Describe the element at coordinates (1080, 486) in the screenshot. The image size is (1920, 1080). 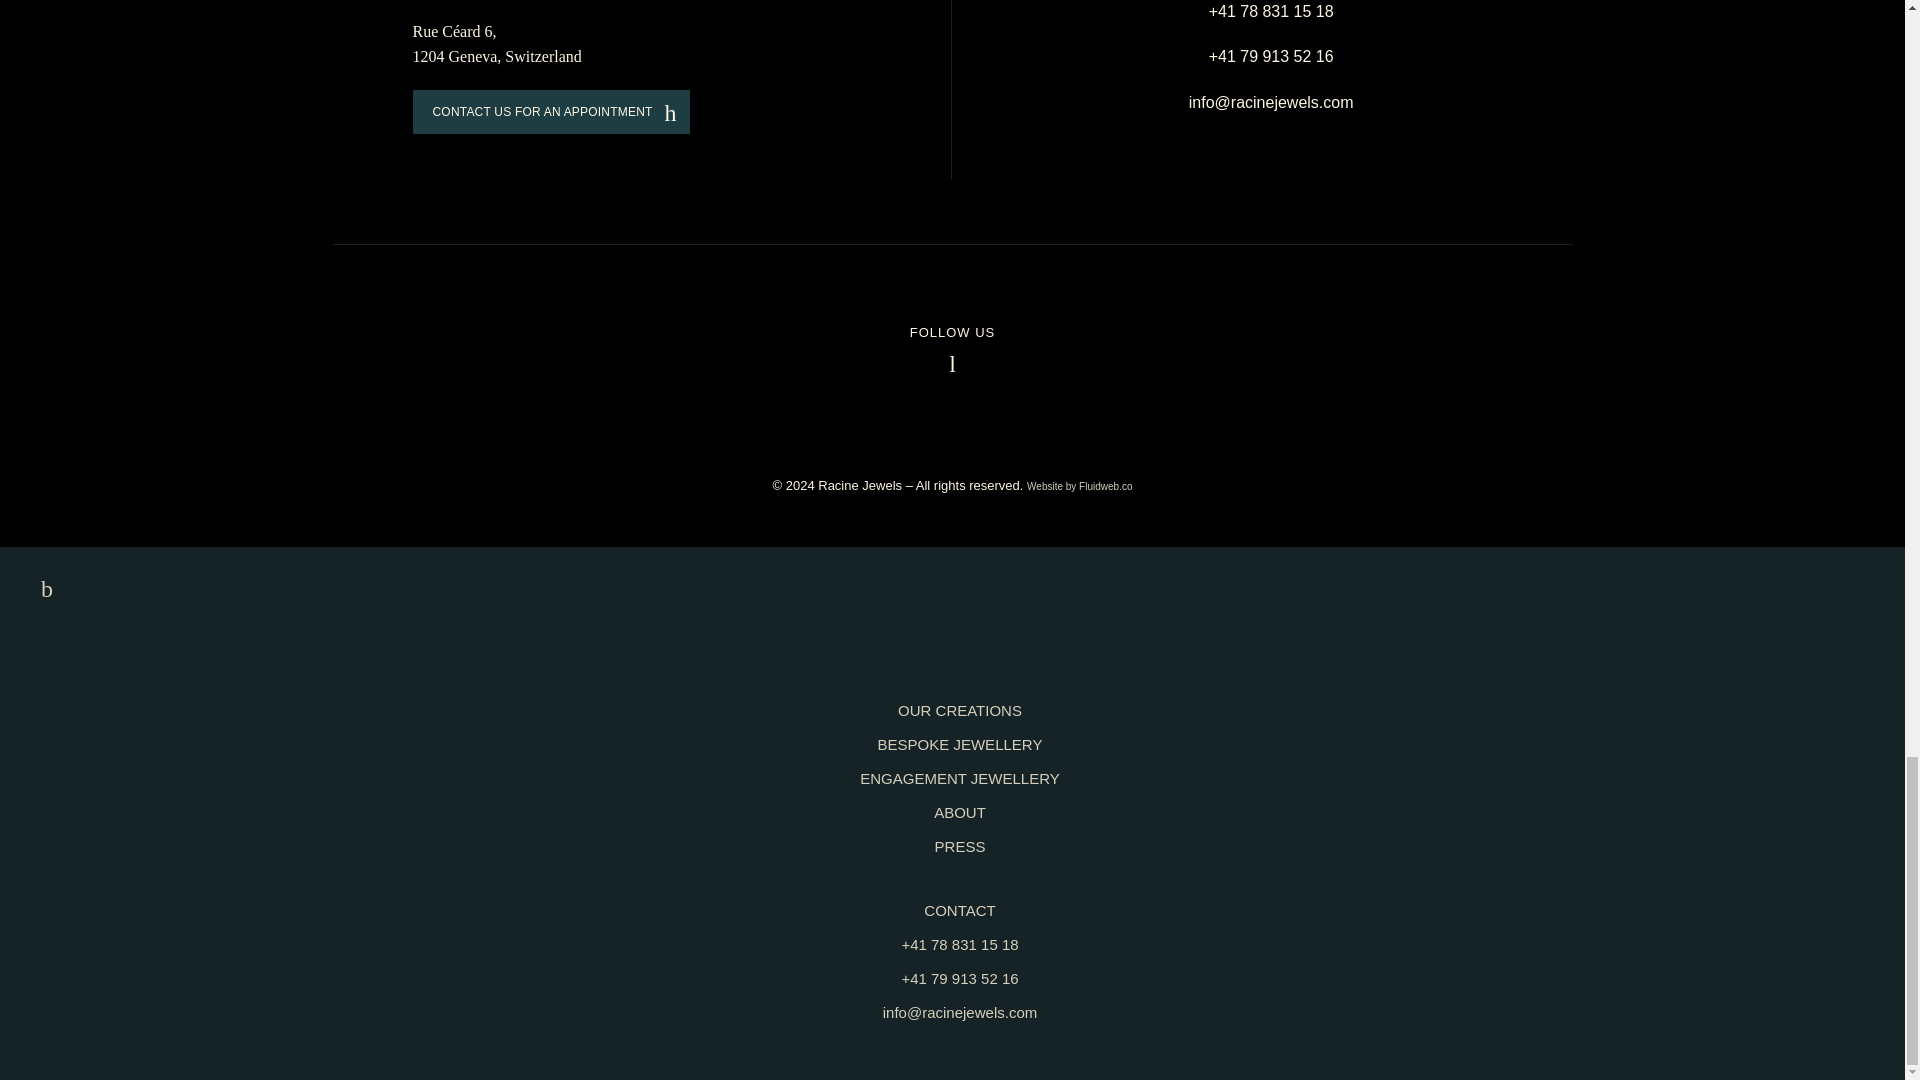
I see `Website by Fluidweb.co` at that location.